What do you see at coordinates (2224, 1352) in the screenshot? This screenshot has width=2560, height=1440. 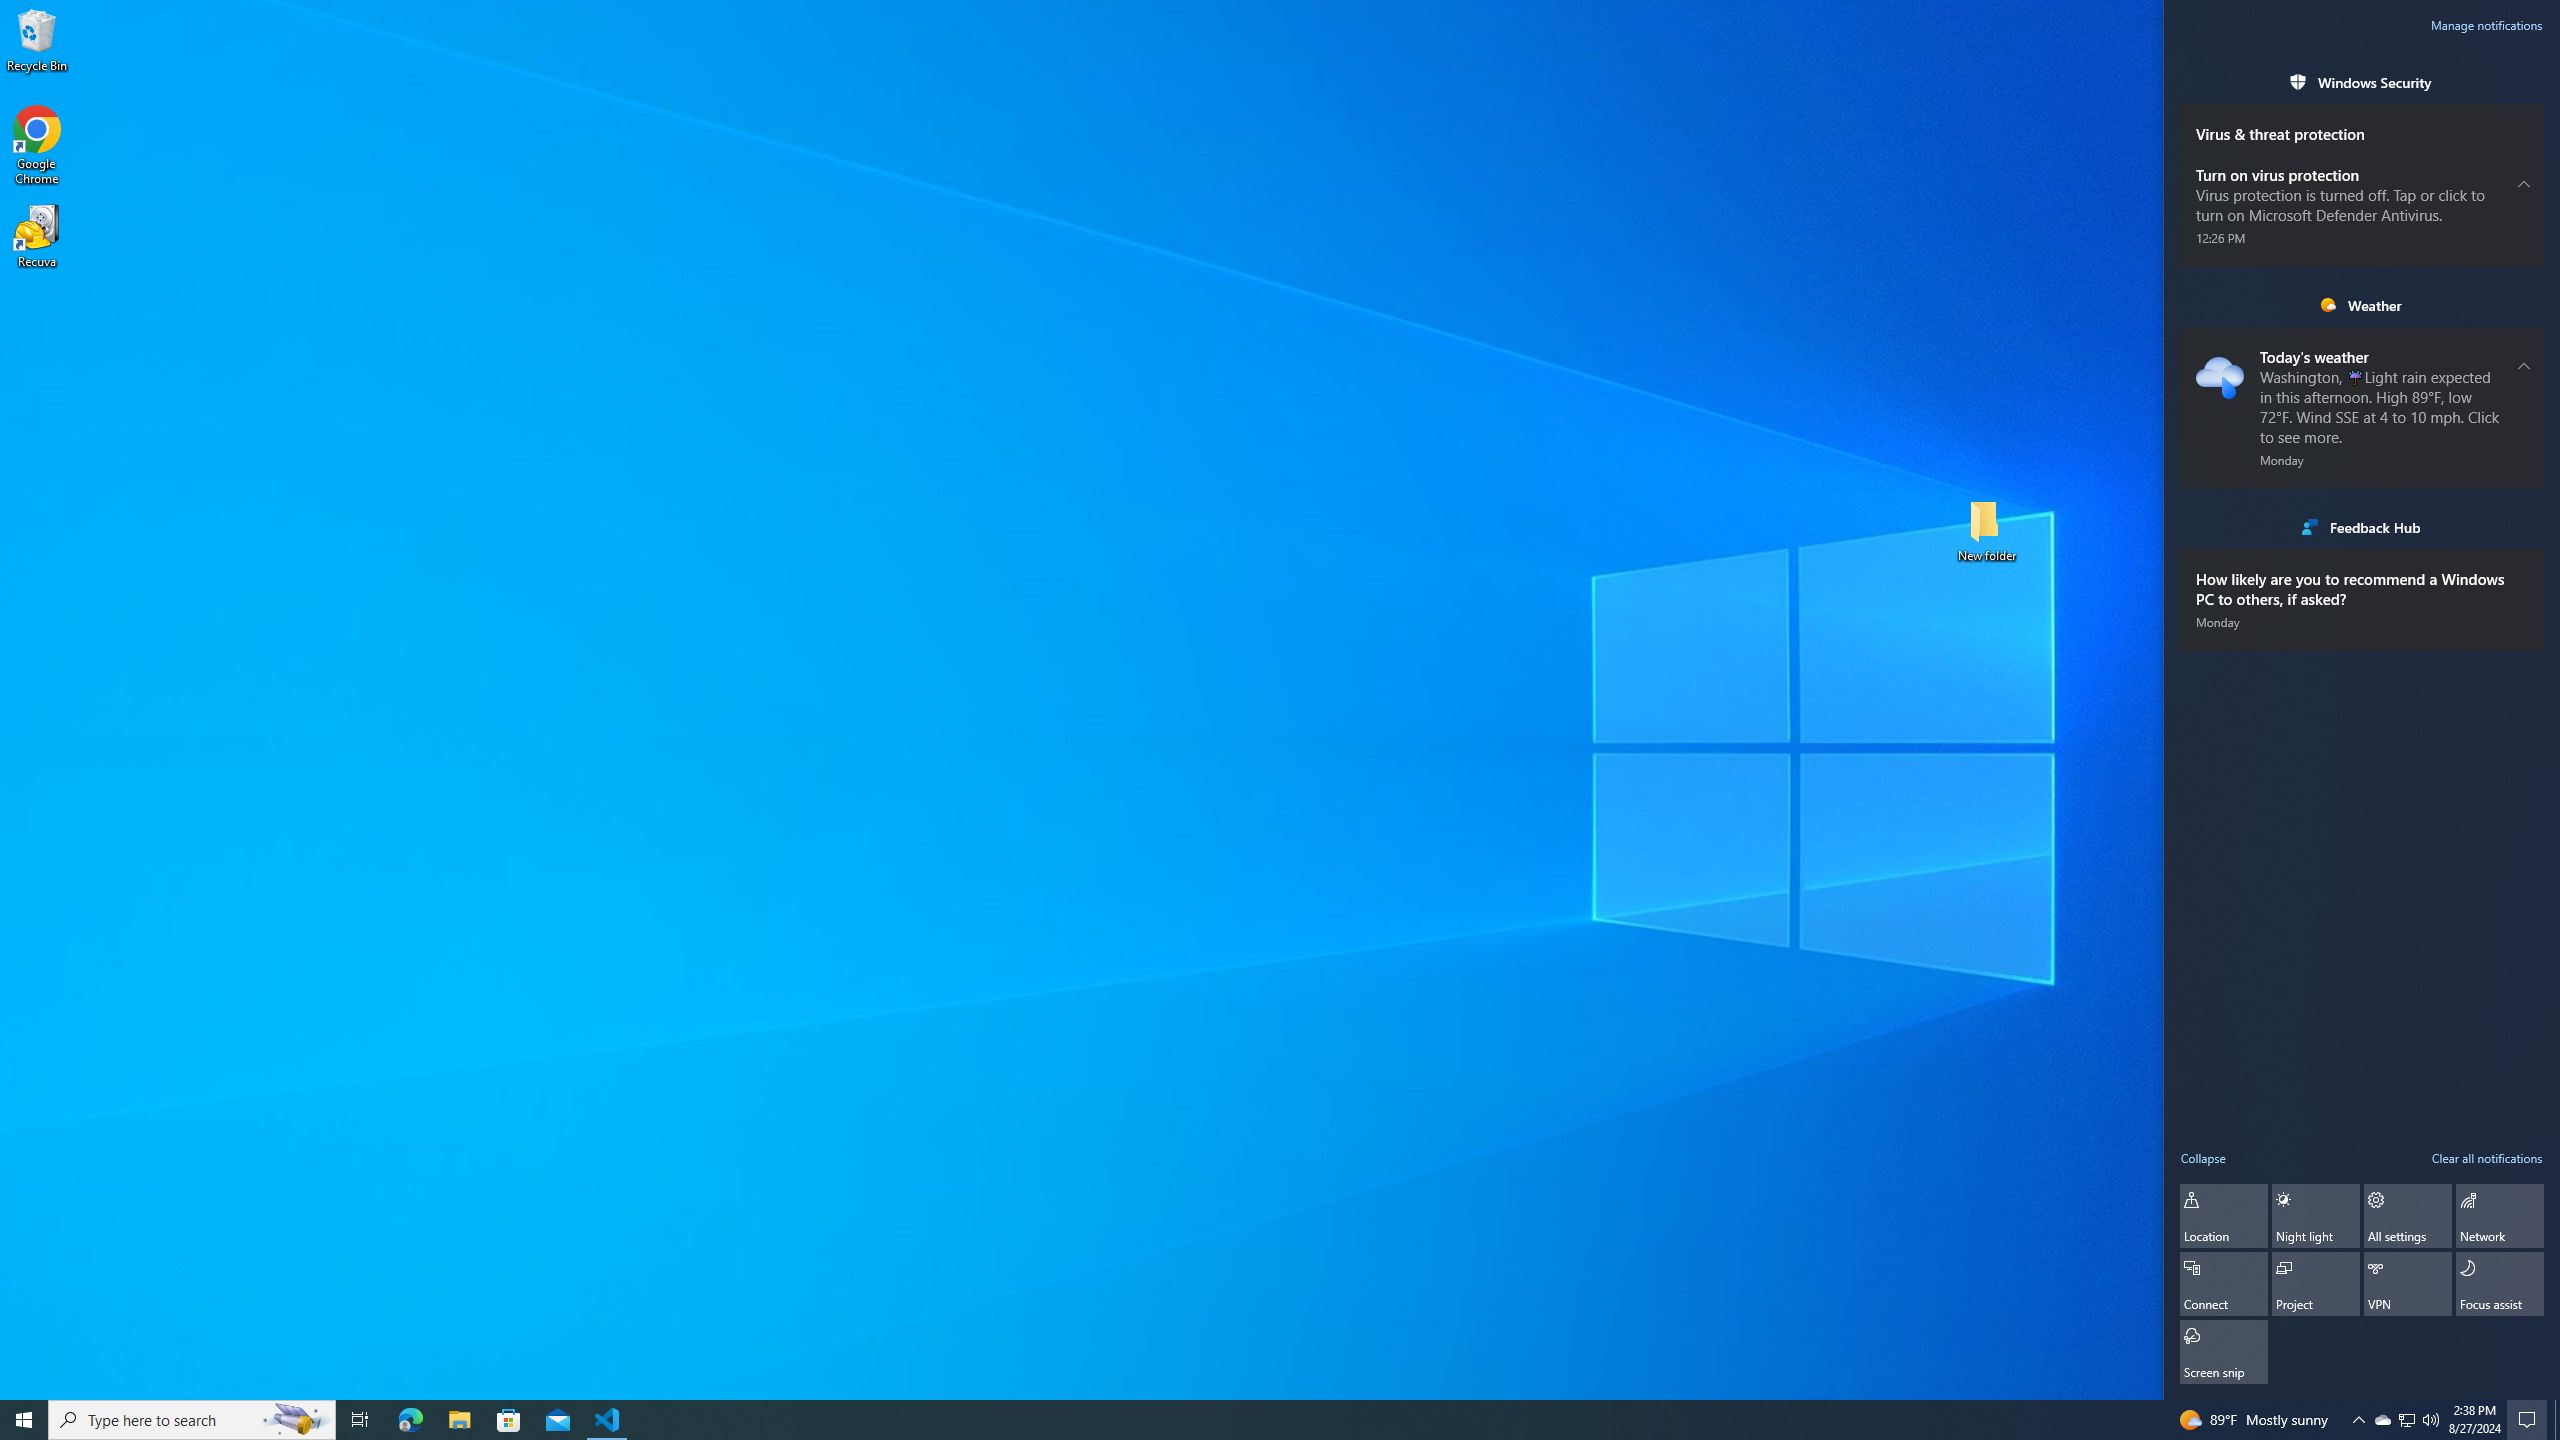 I see `Screen snip` at bounding box center [2224, 1352].